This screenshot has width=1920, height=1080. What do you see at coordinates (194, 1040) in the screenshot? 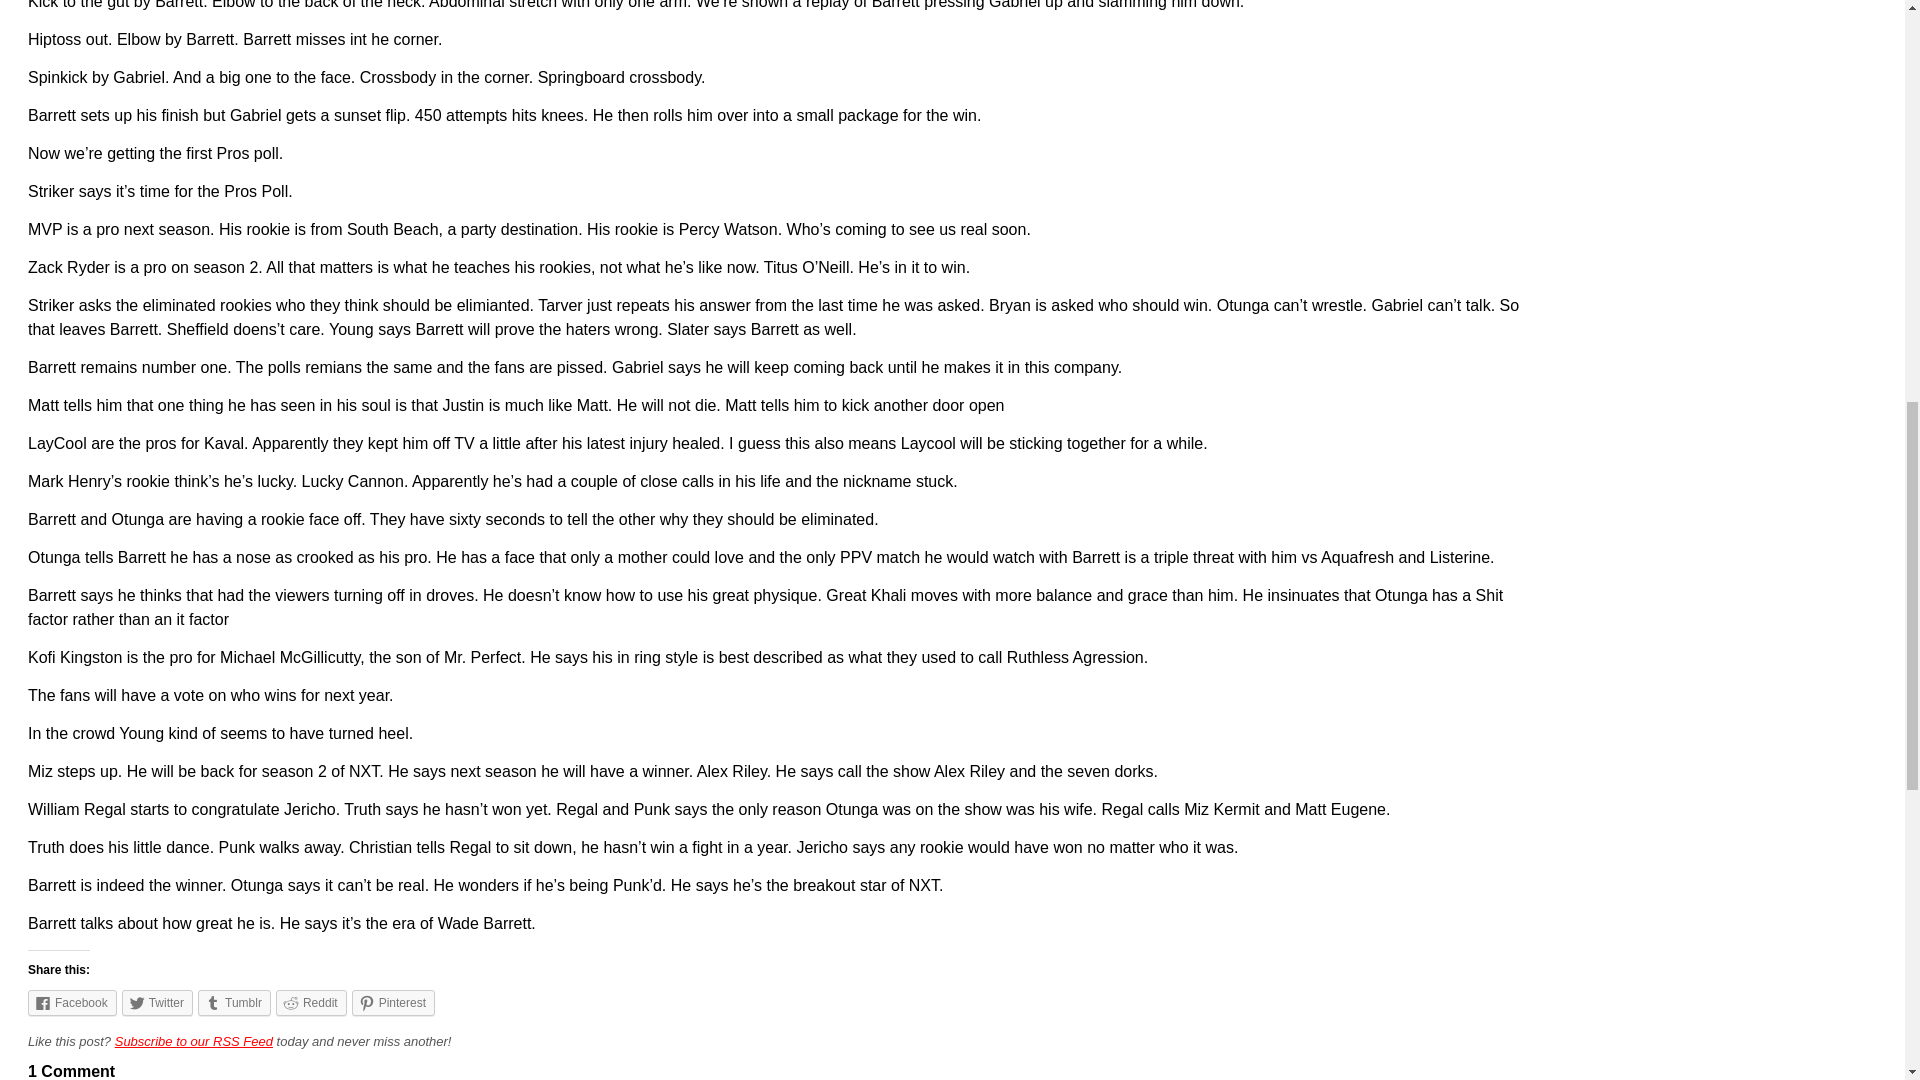
I see `Subscribe to our RSS Feed` at bounding box center [194, 1040].